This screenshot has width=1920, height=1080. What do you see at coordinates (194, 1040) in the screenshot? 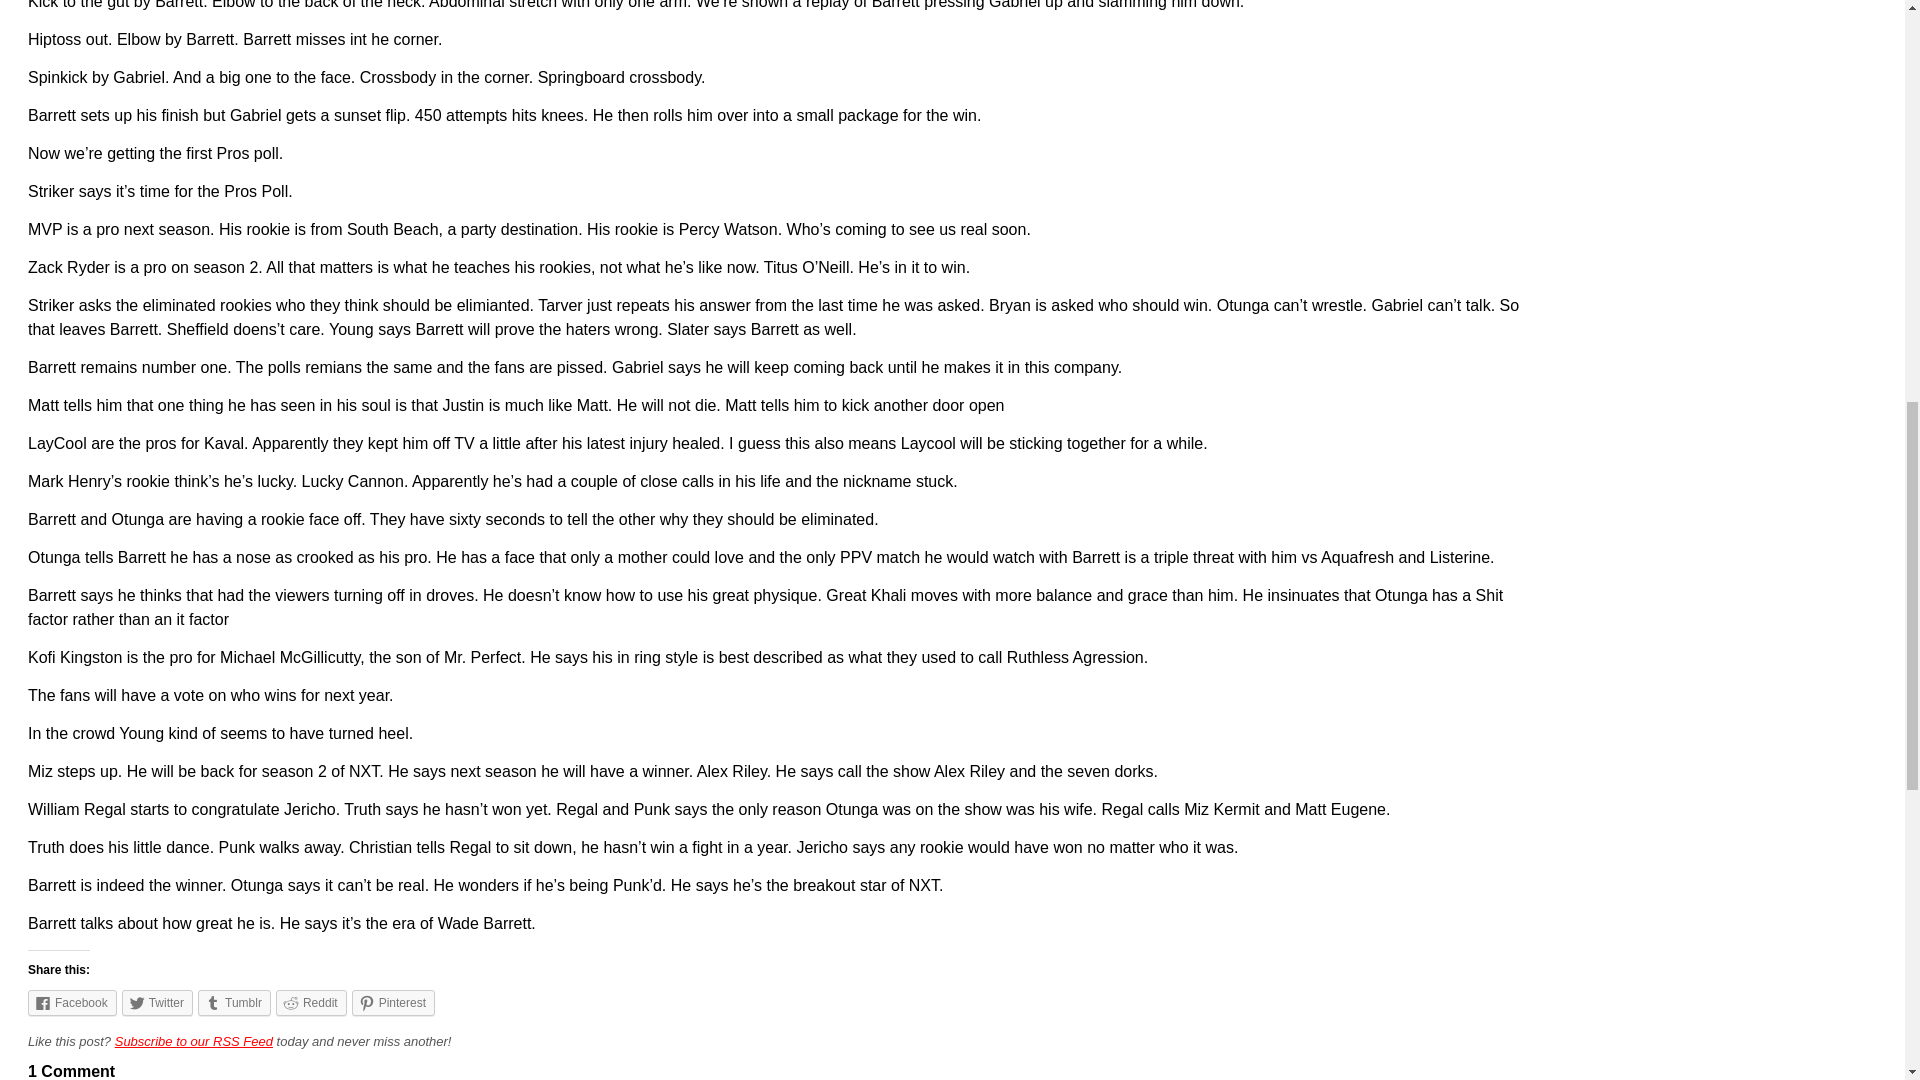
I see `Subscribe to our RSS Feed` at bounding box center [194, 1040].